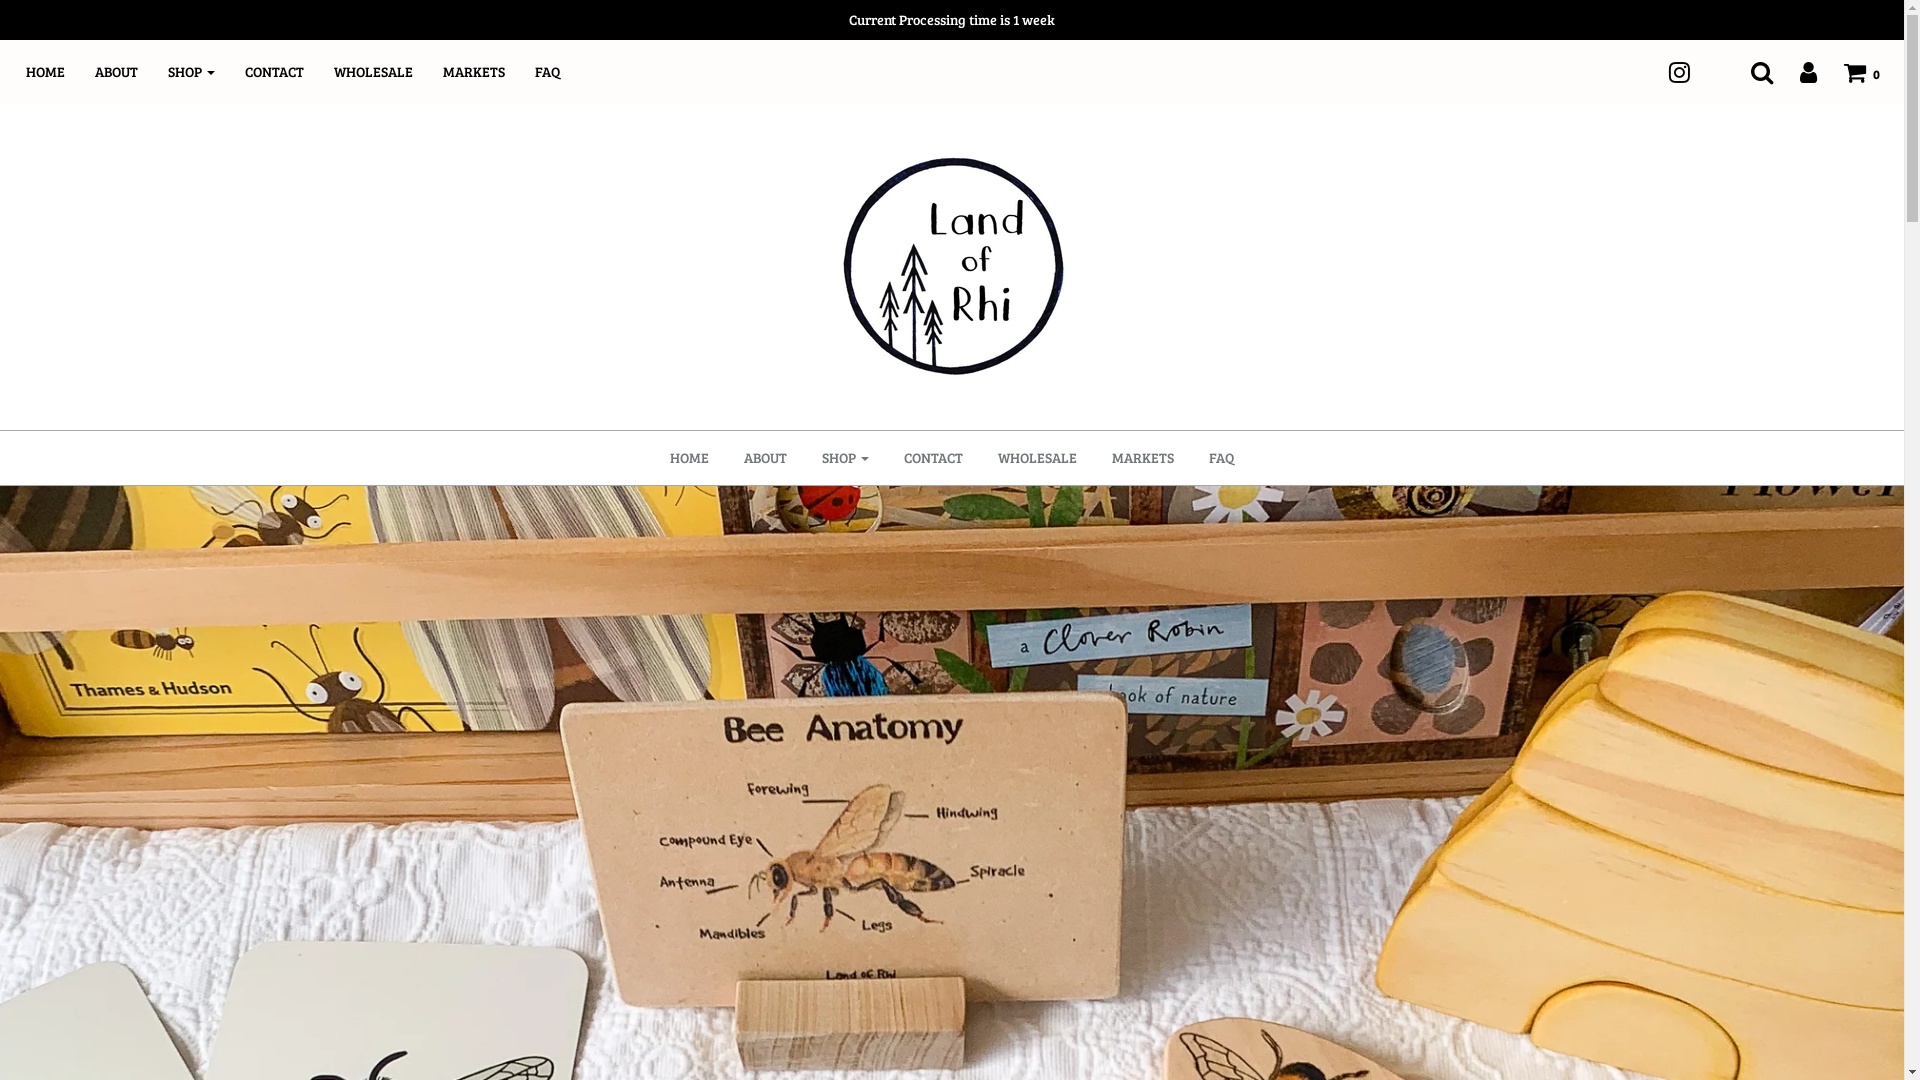 The width and height of the screenshot is (1920, 1080). I want to click on 0, so click(1849, 72).